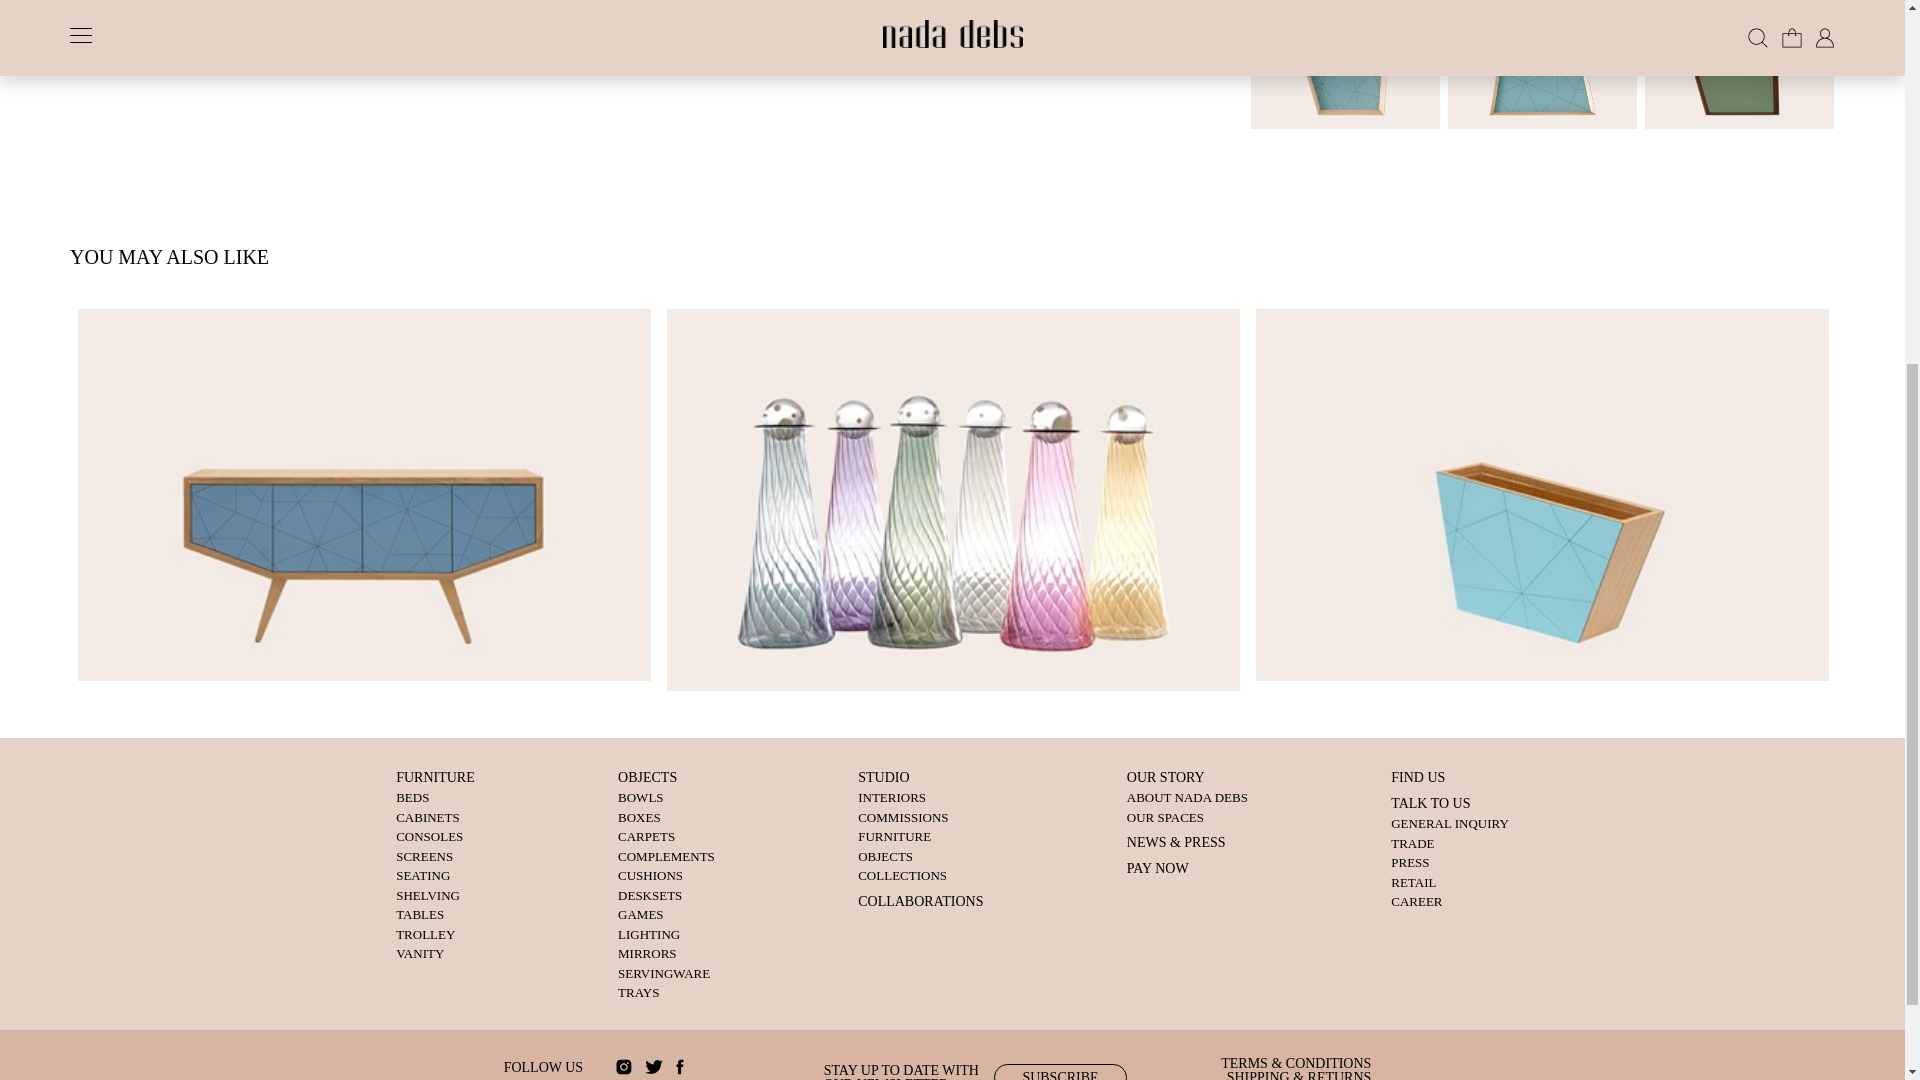  Describe the element at coordinates (1739, 66) in the screenshot. I see `Vintage Tray Green Small` at that location.